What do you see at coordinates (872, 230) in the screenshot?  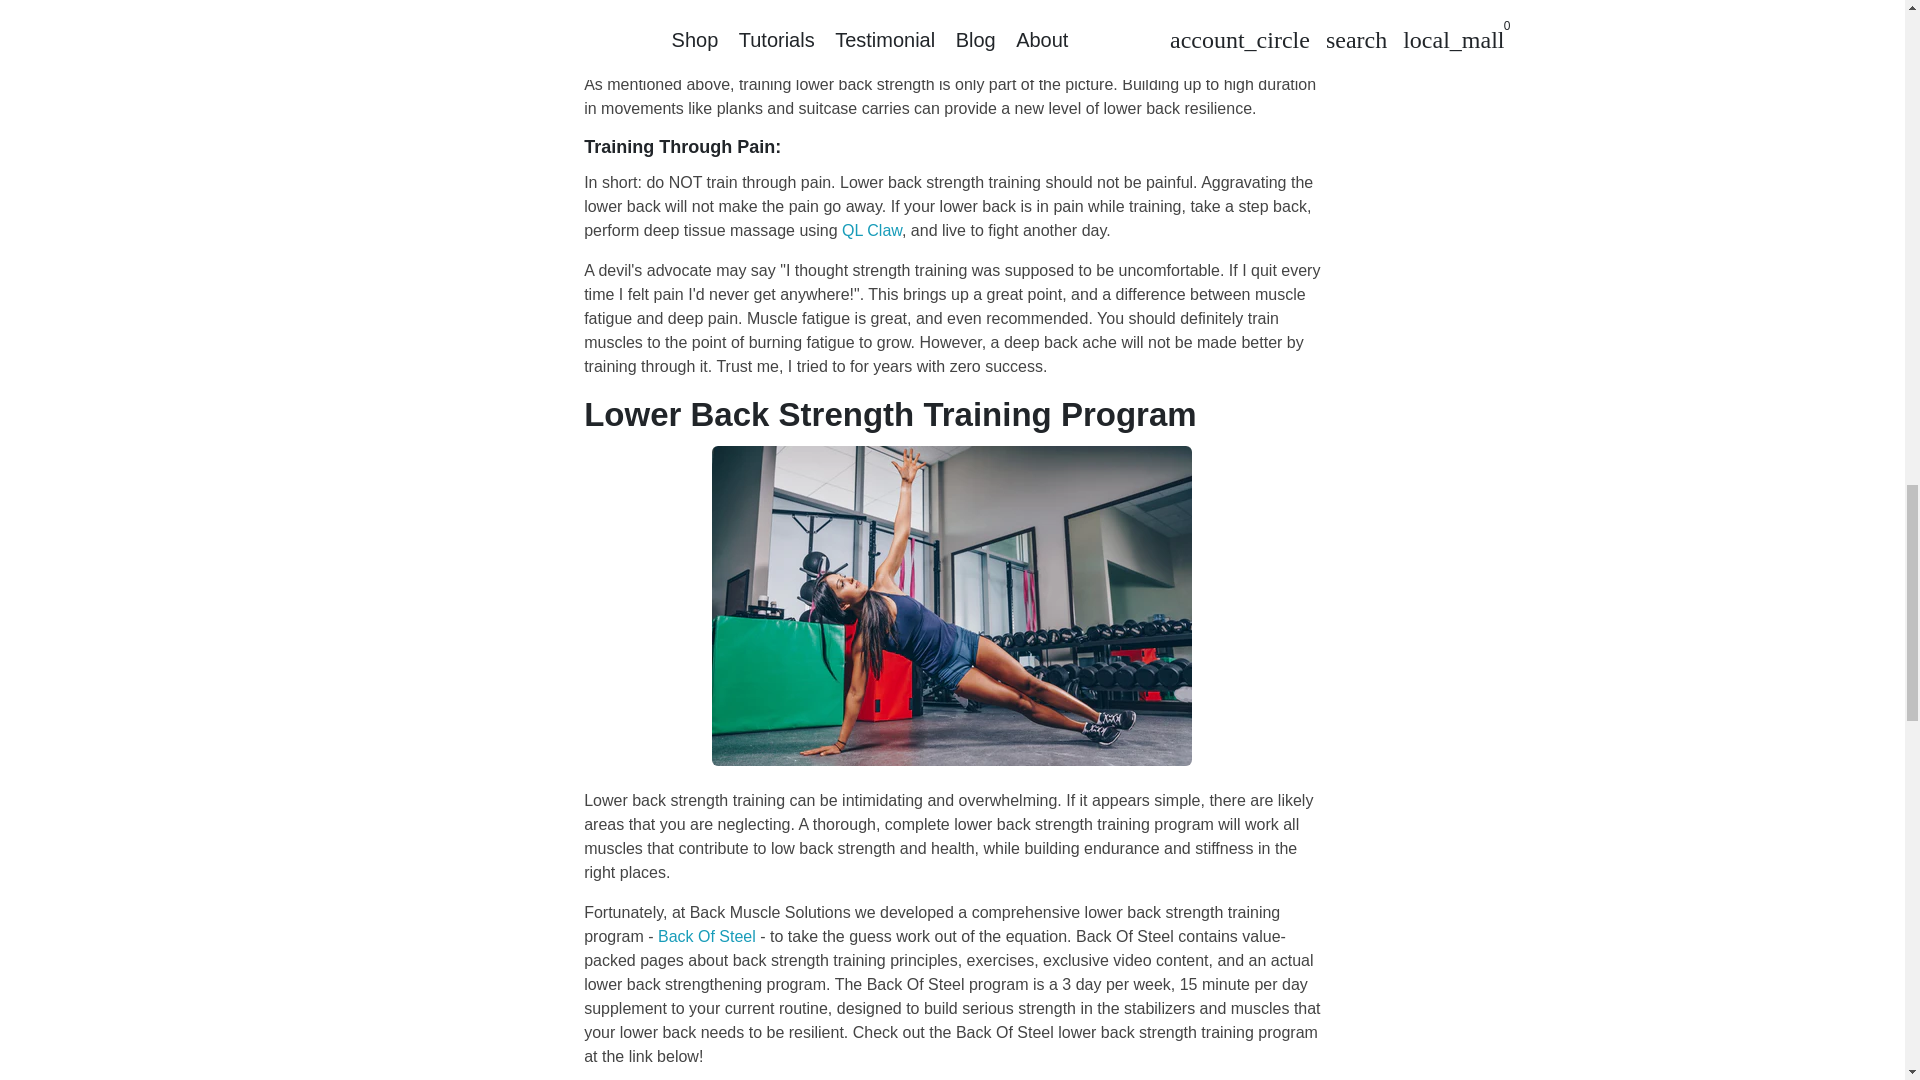 I see `QL Claw` at bounding box center [872, 230].